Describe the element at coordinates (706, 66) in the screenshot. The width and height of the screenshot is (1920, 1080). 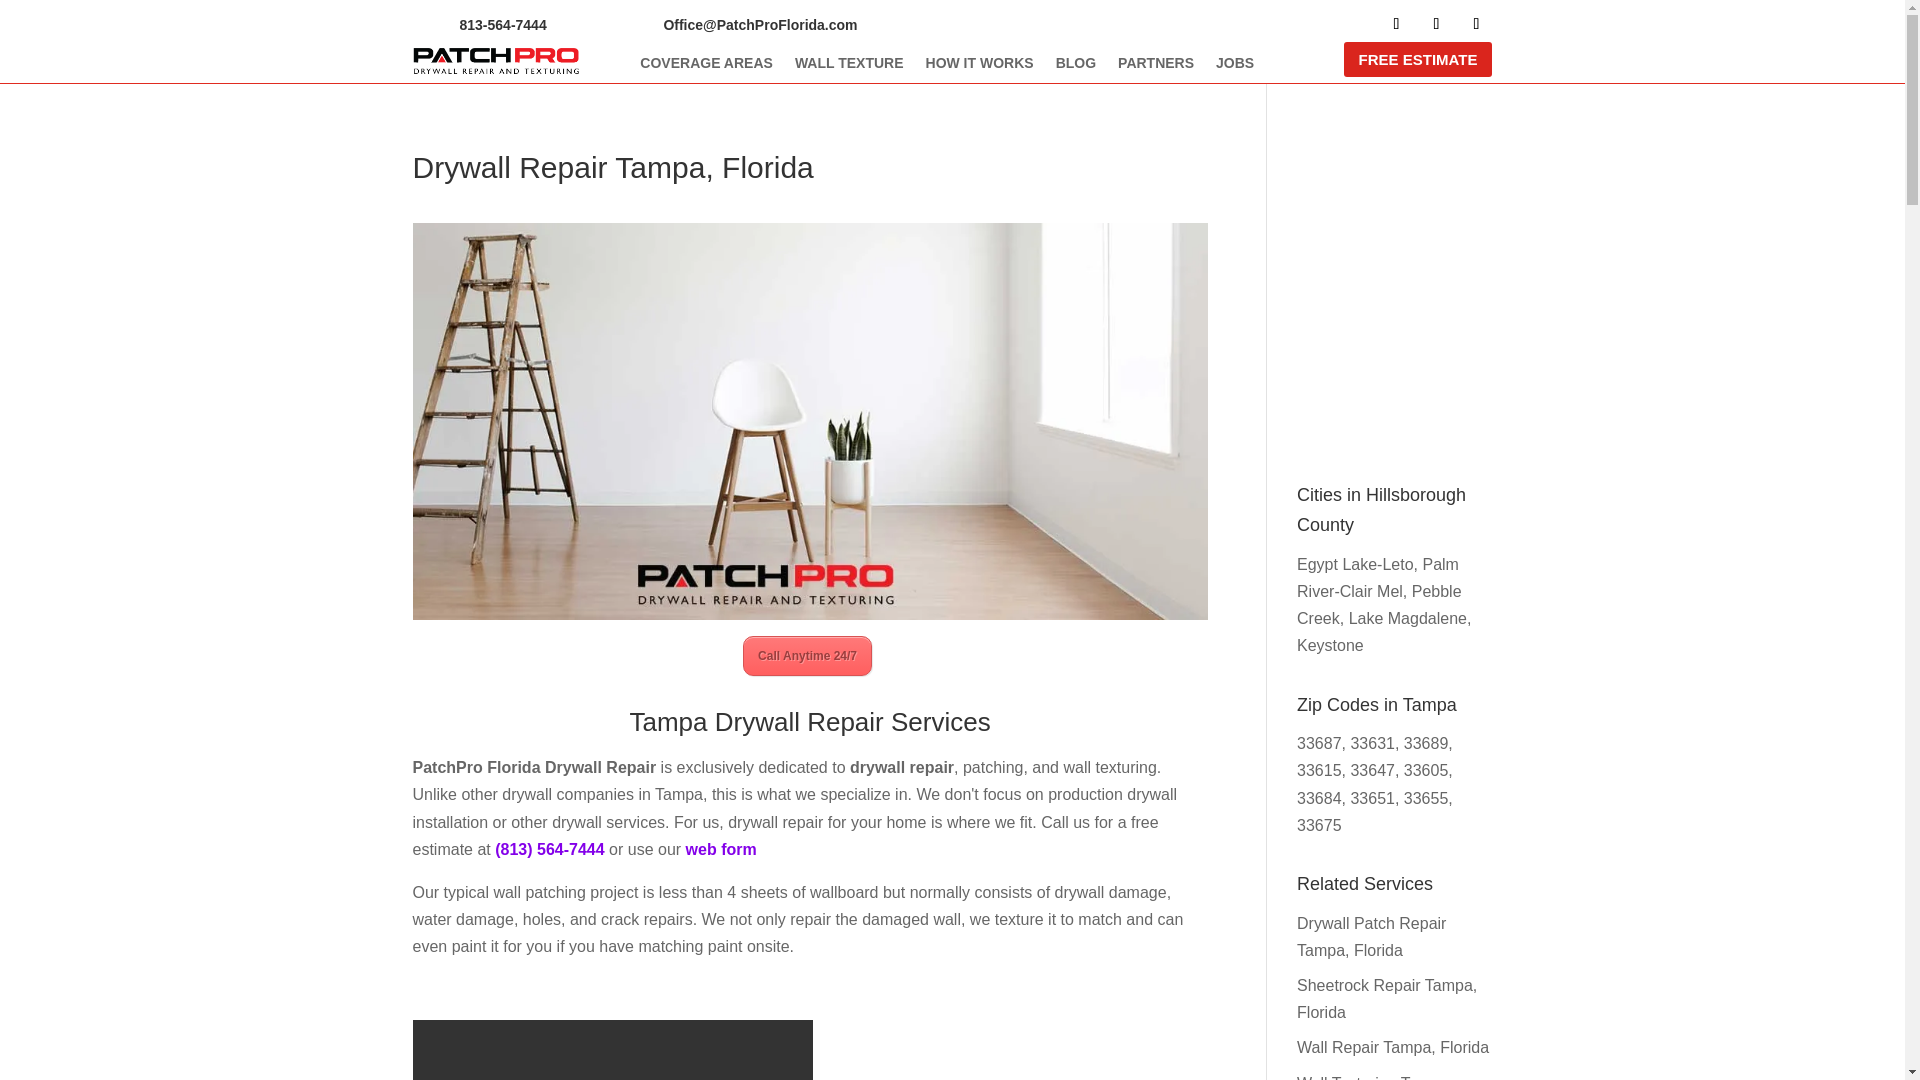
I see `COVERAGE AREAS` at that location.